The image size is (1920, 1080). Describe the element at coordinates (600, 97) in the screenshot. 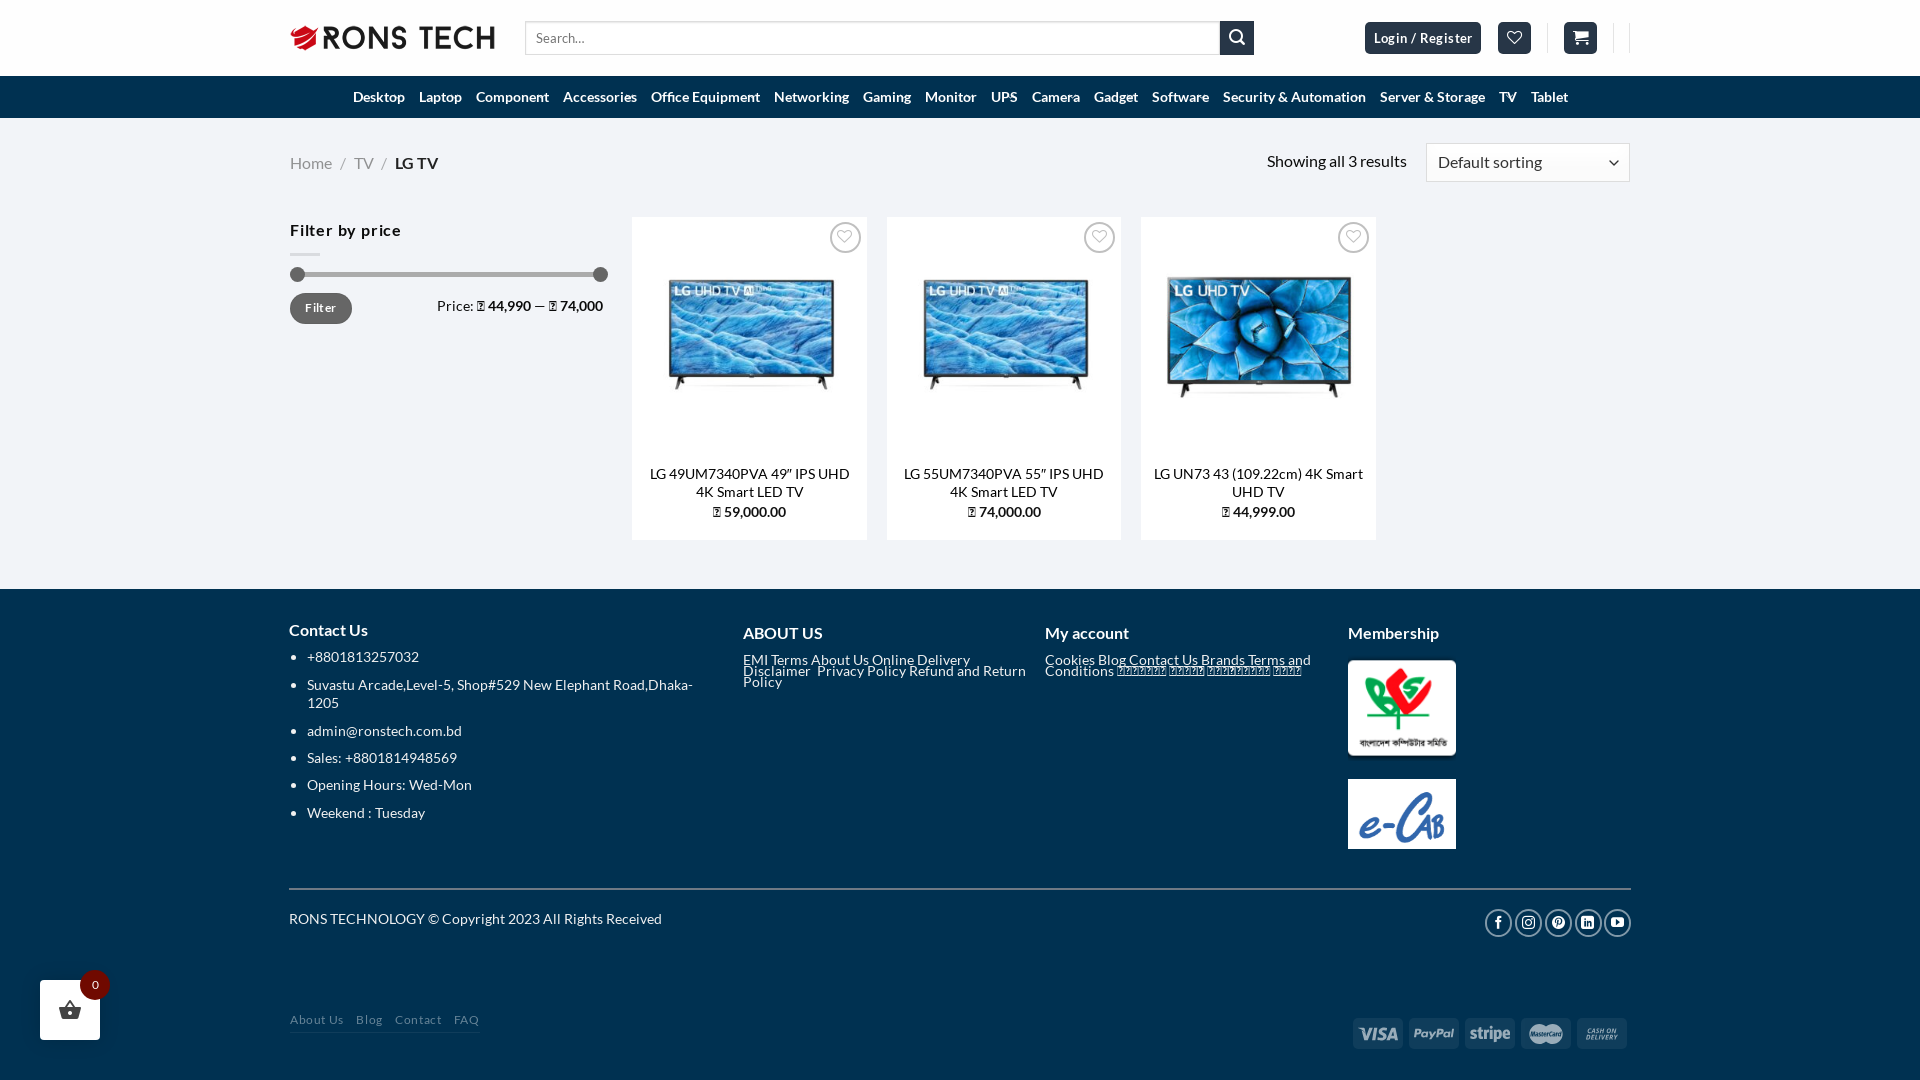

I see `Accessories` at that location.